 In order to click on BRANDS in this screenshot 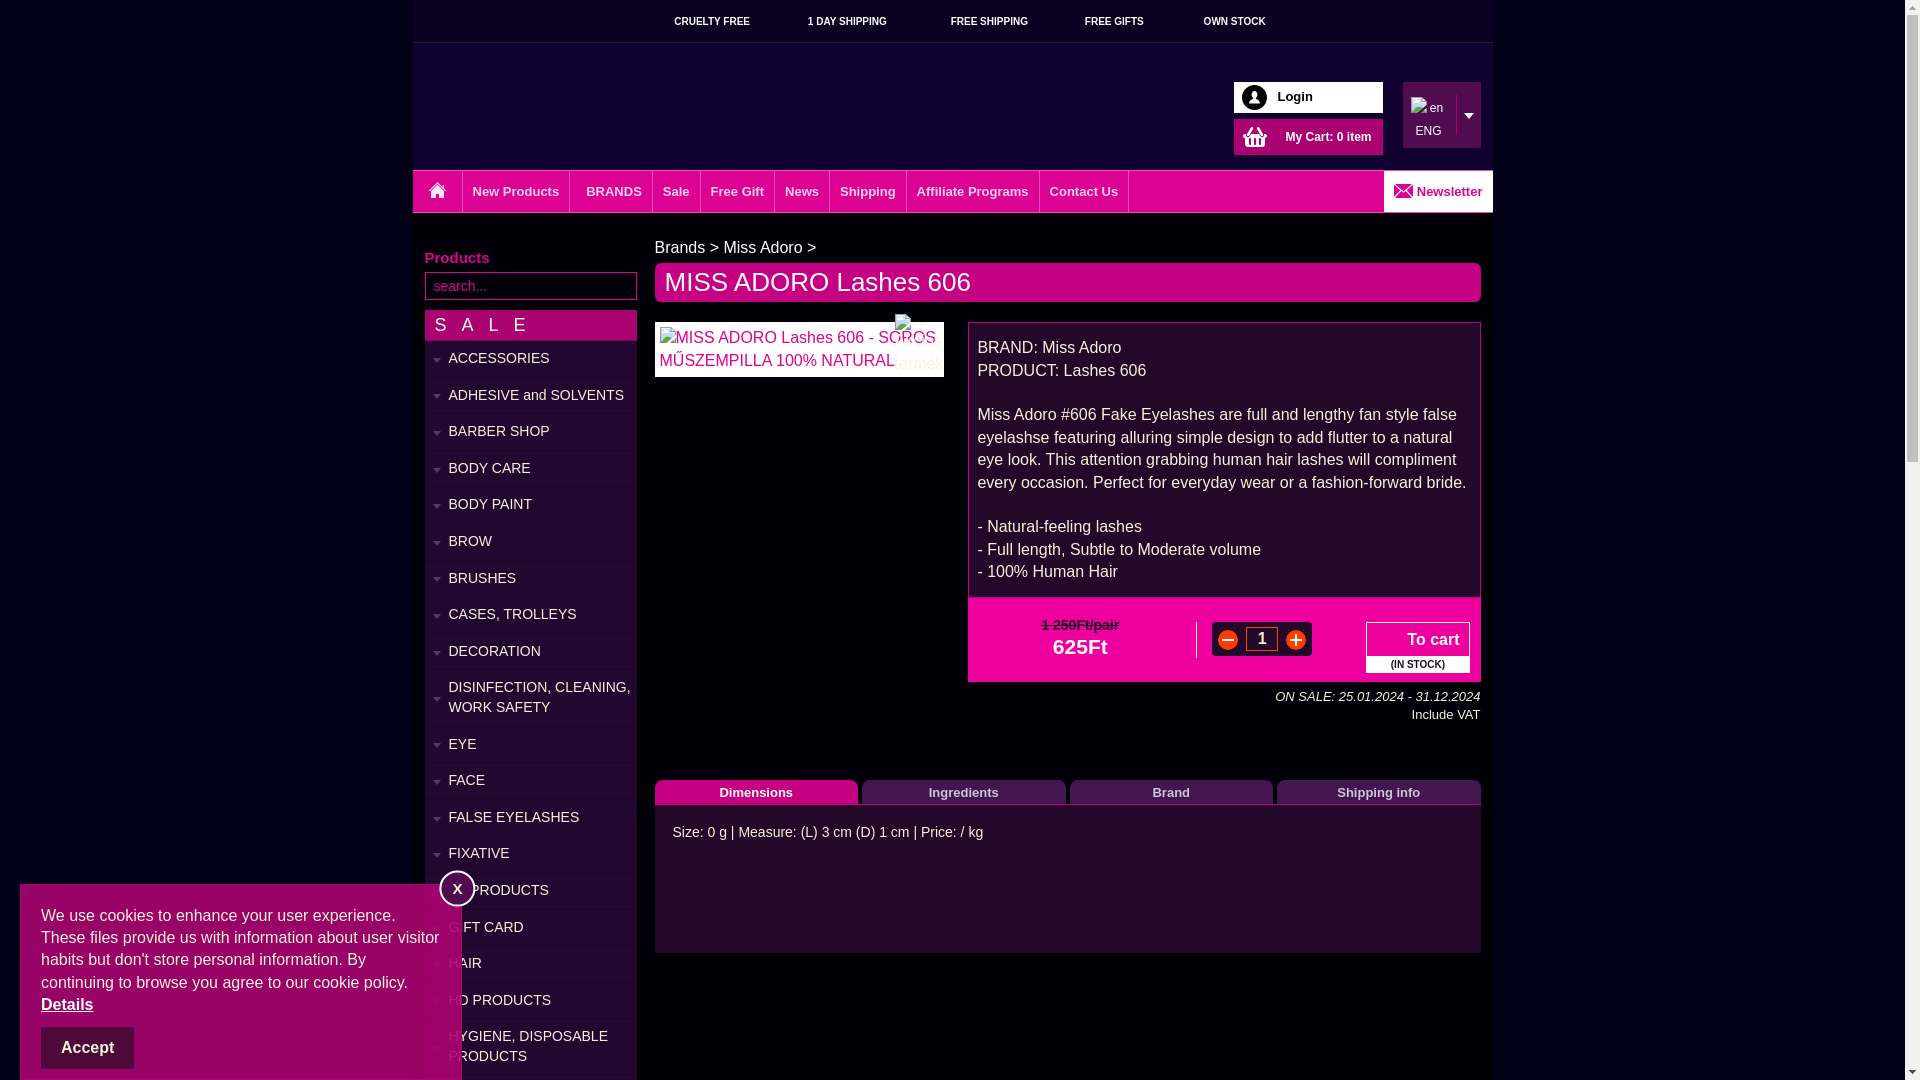, I will do `click(611, 190)`.